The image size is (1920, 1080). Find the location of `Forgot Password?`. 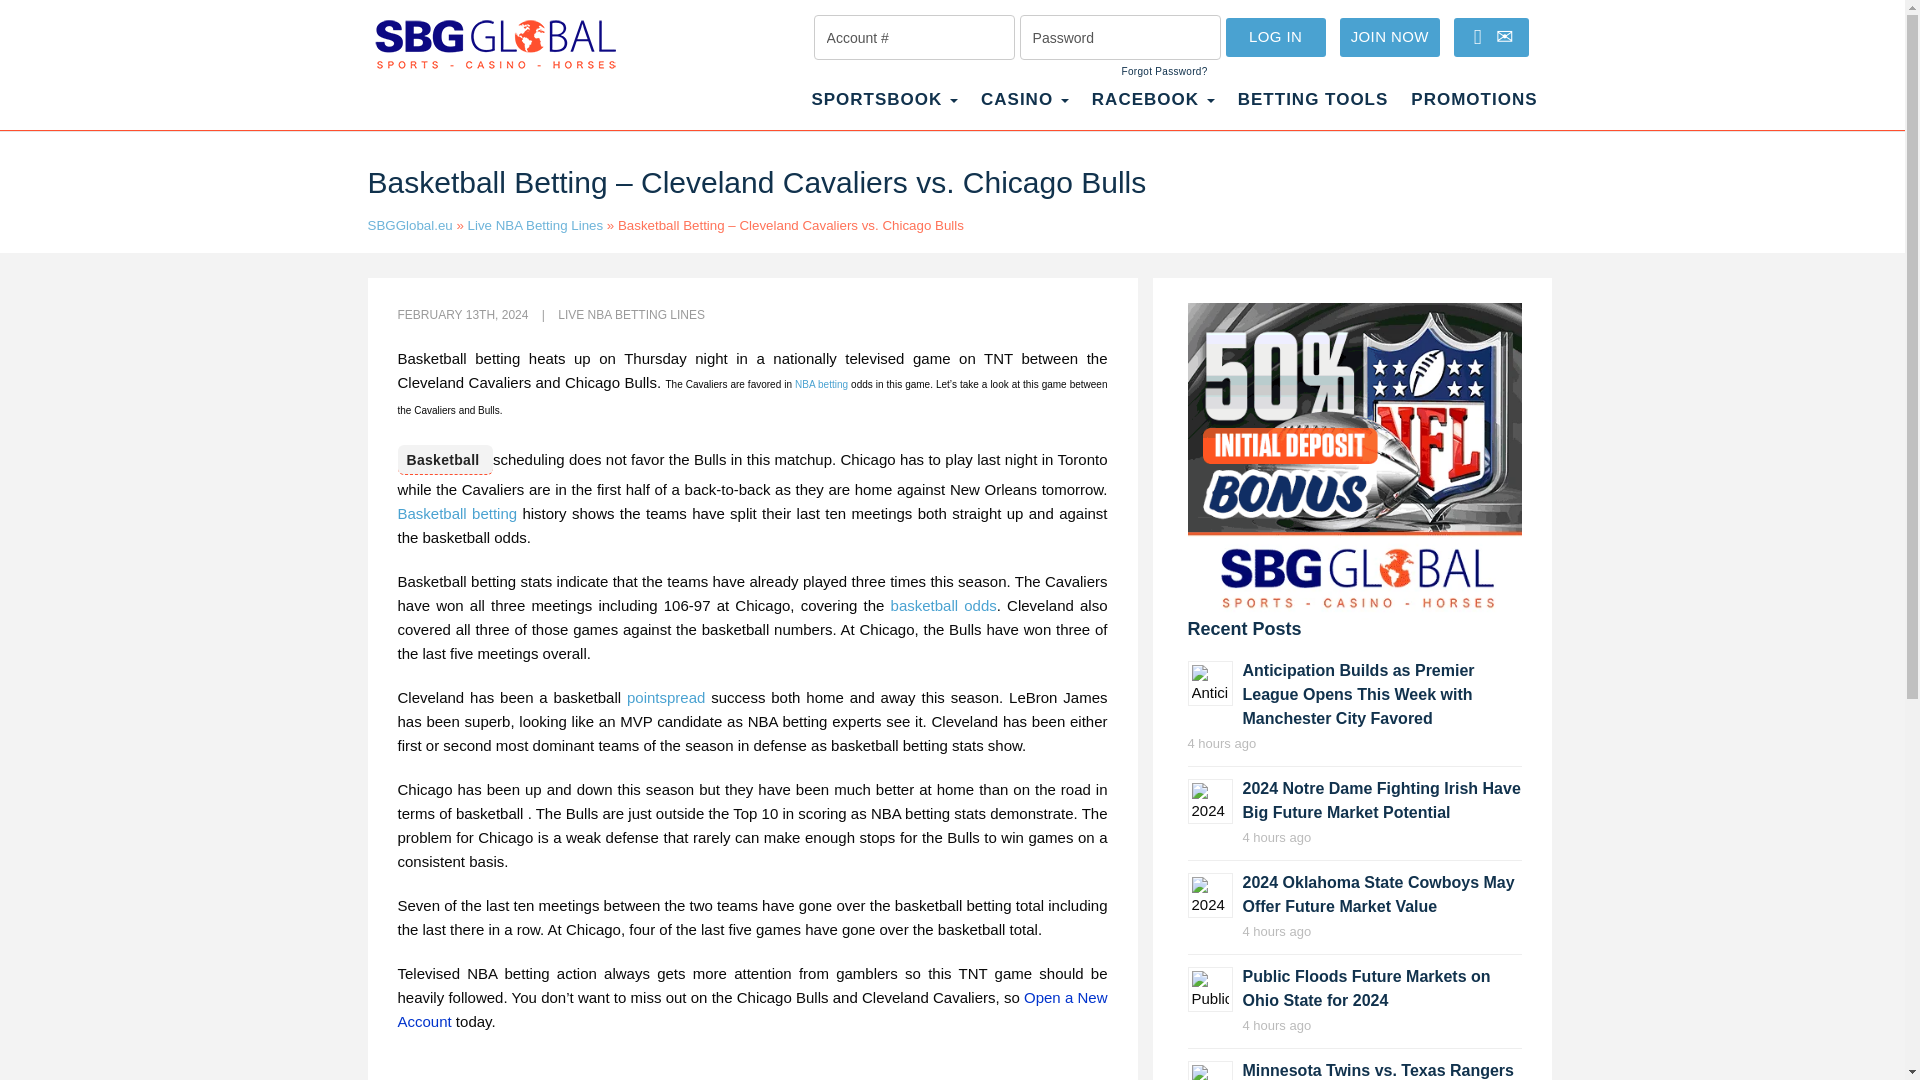

Forgot Password? is located at coordinates (1164, 71).